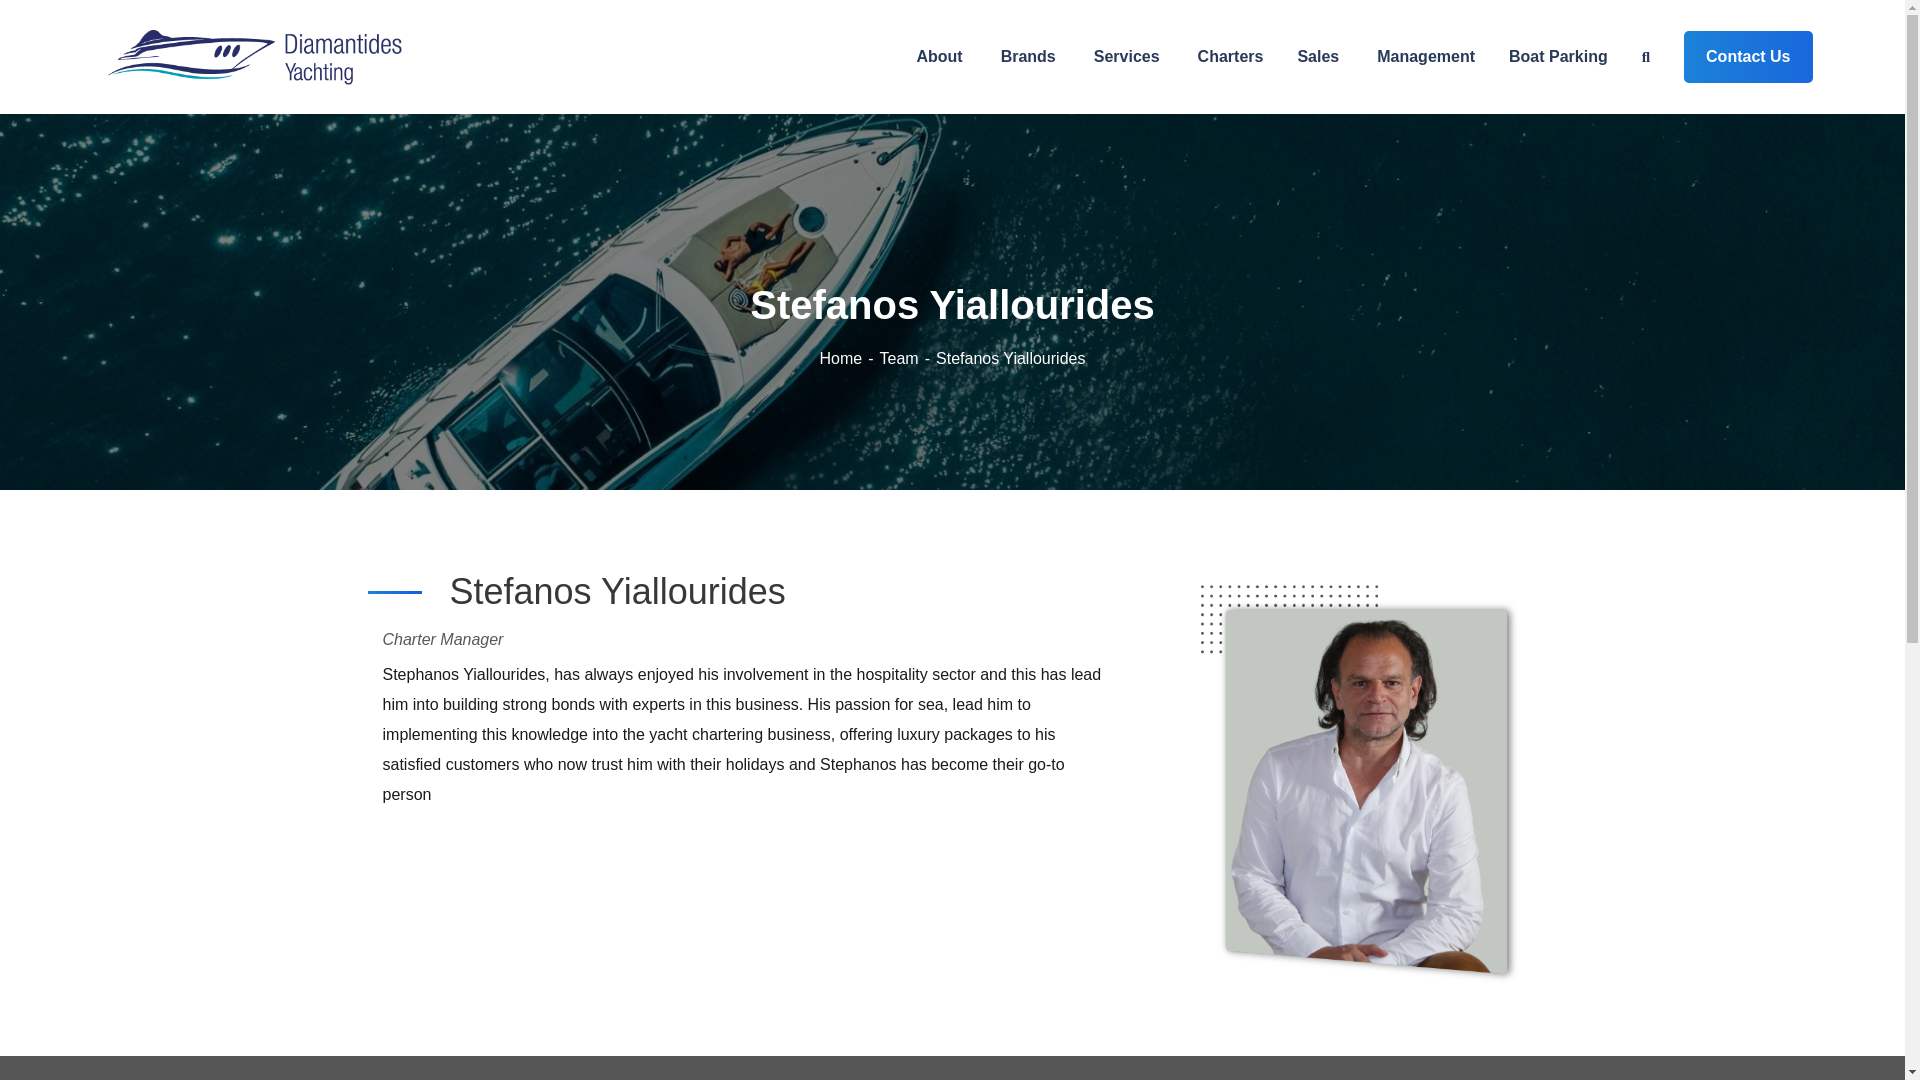 The width and height of the screenshot is (1920, 1080). What do you see at coordinates (787, 644) in the screenshot?
I see `Home` at bounding box center [787, 644].